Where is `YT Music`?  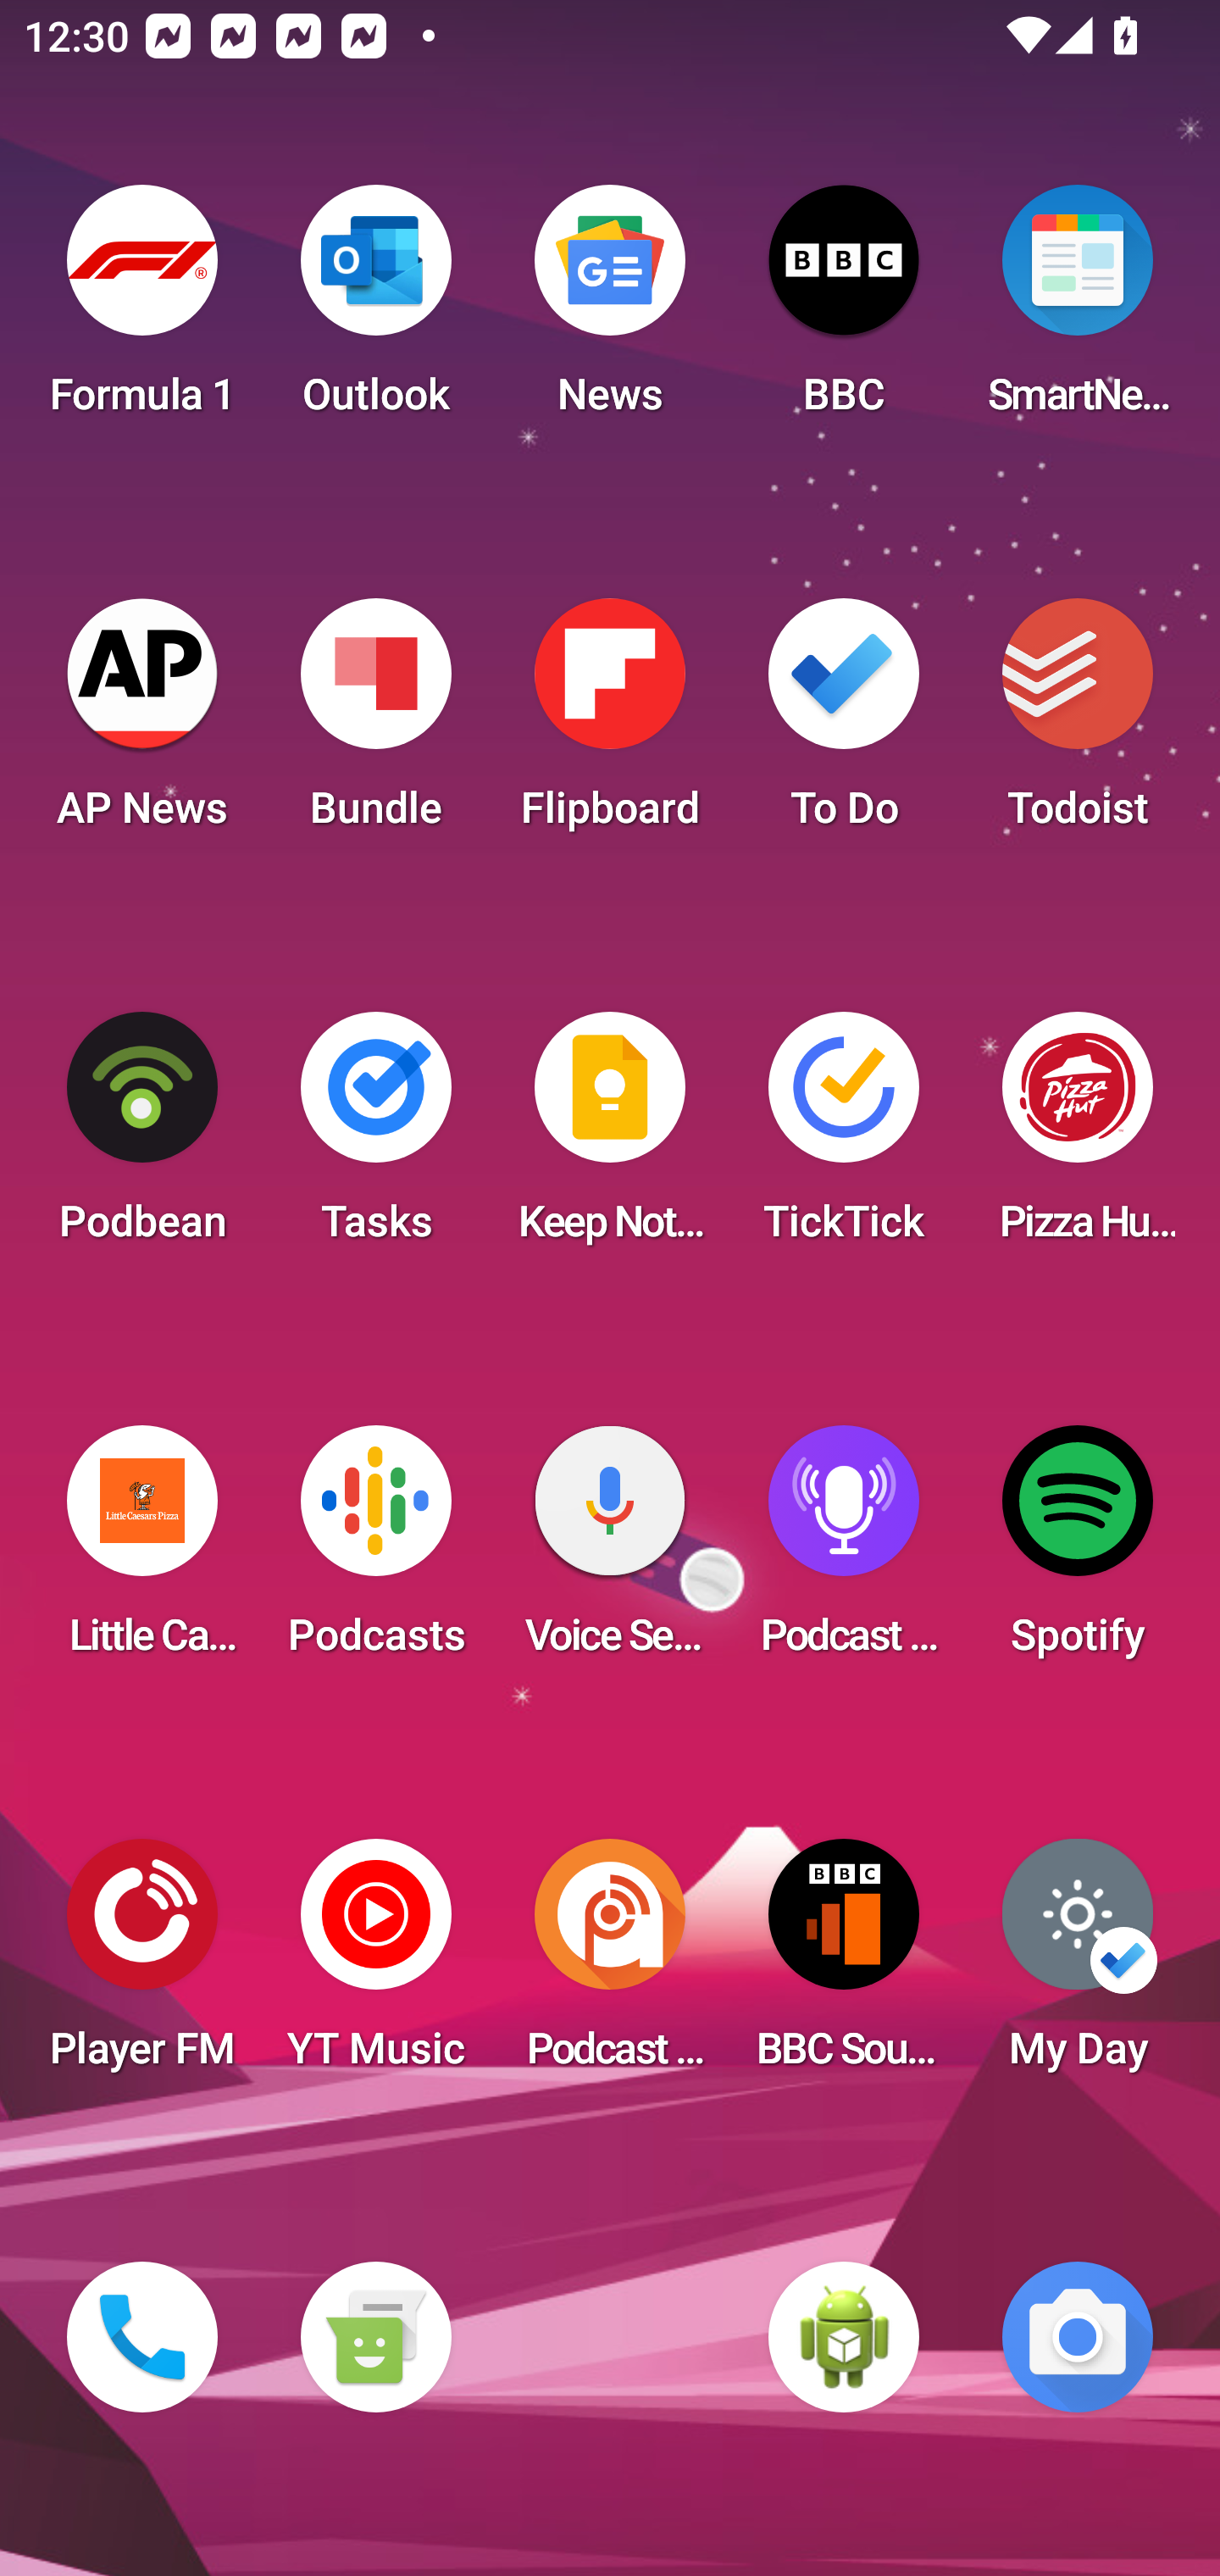
YT Music is located at coordinates (375, 1964).